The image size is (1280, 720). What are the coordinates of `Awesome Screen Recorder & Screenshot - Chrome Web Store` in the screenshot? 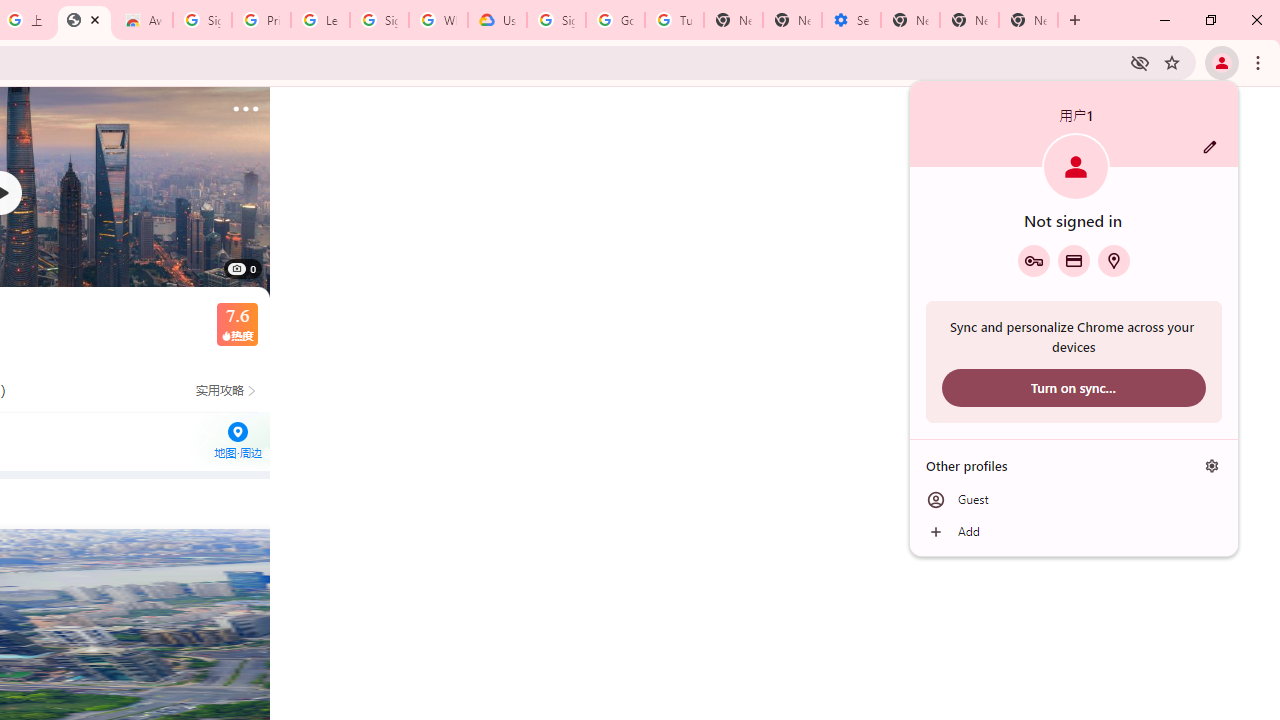 It's located at (142, 20).